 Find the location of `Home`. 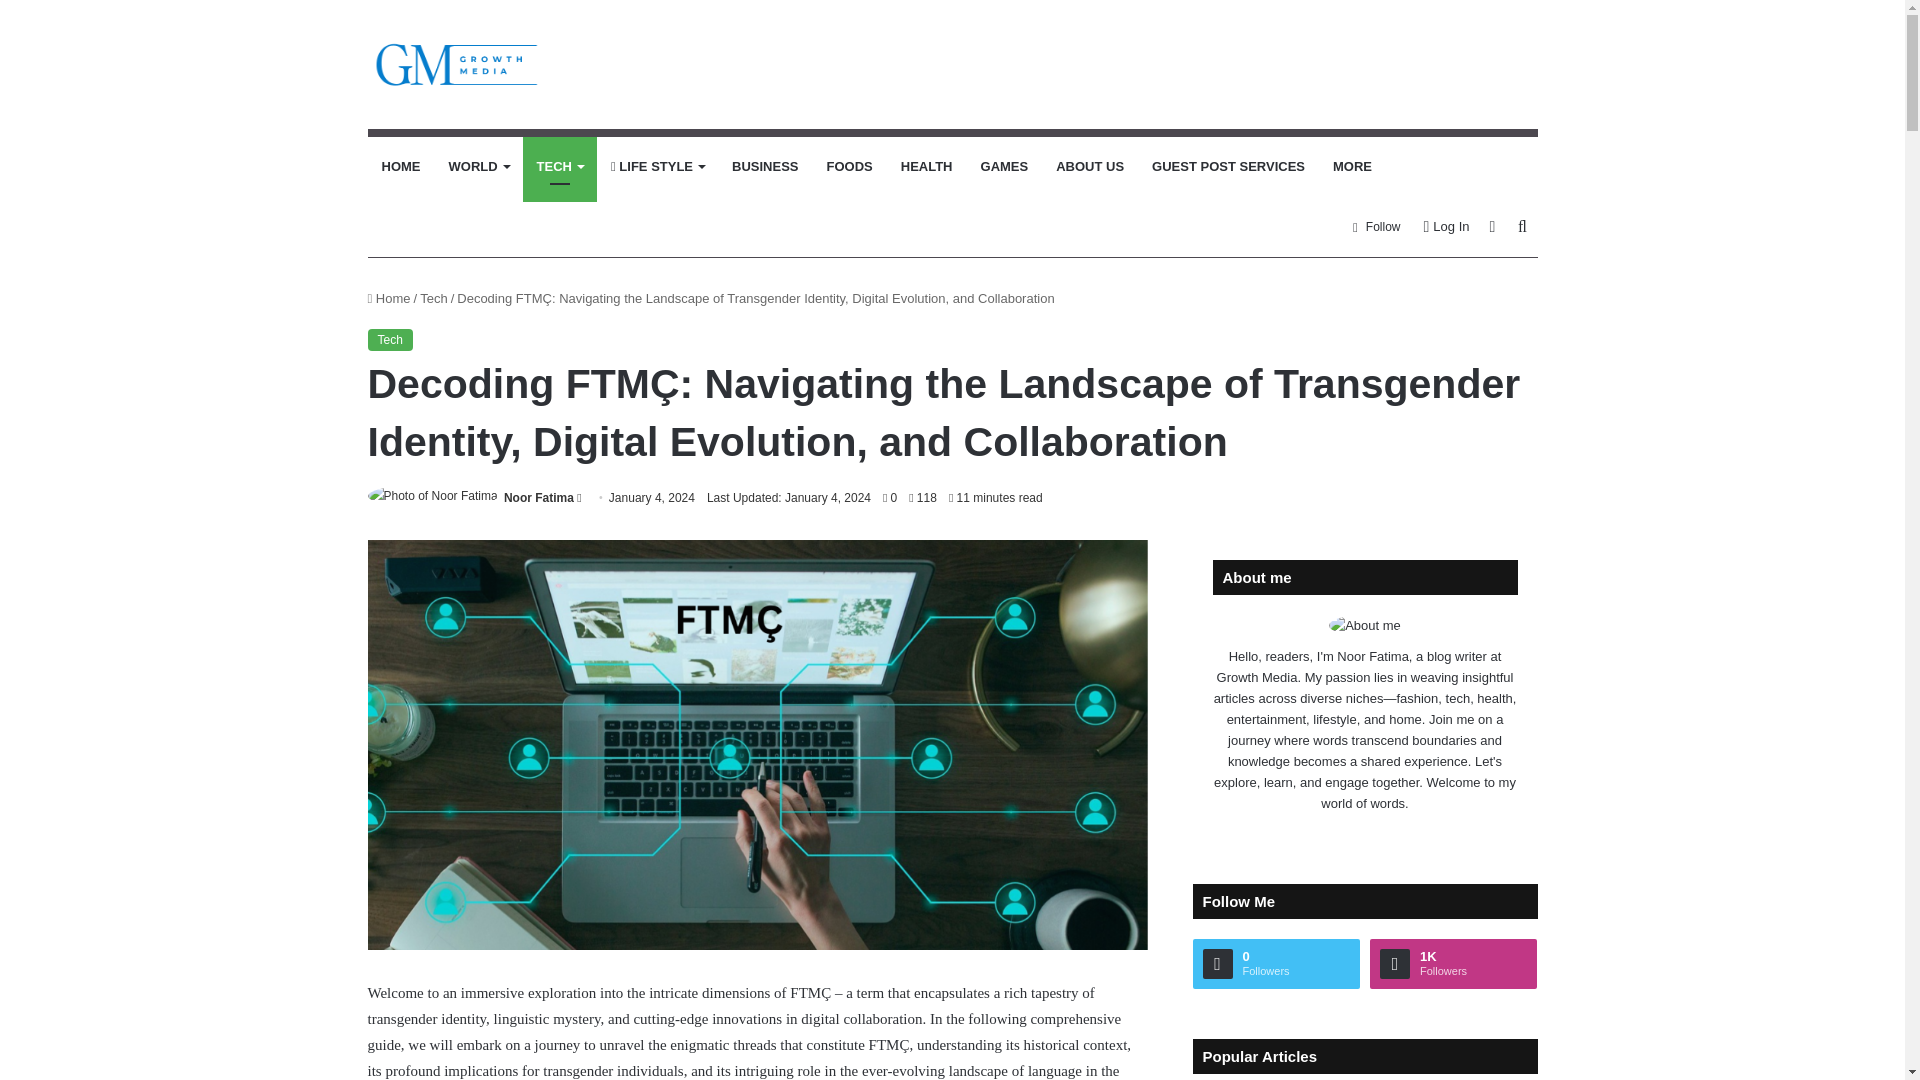

Home is located at coordinates (389, 298).